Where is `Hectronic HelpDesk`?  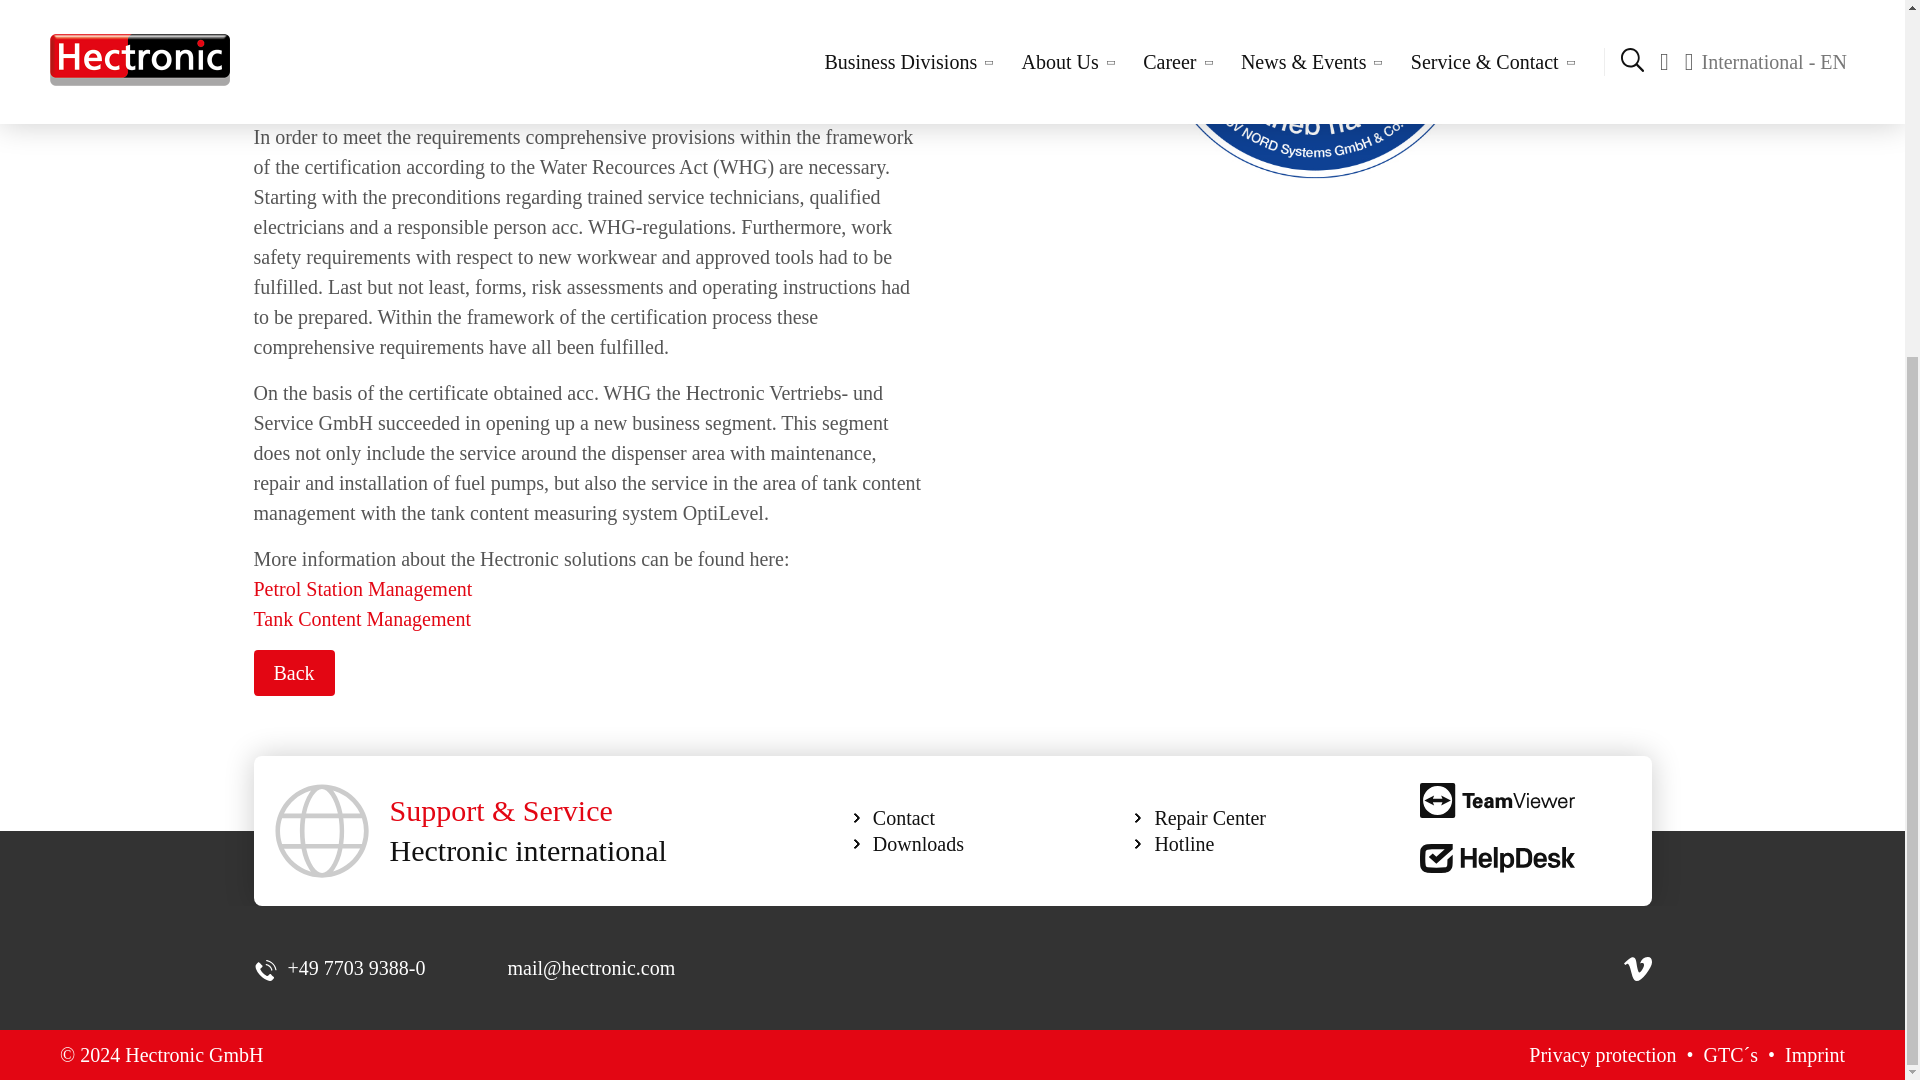
Hectronic HelpDesk is located at coordinates (1497, 858).